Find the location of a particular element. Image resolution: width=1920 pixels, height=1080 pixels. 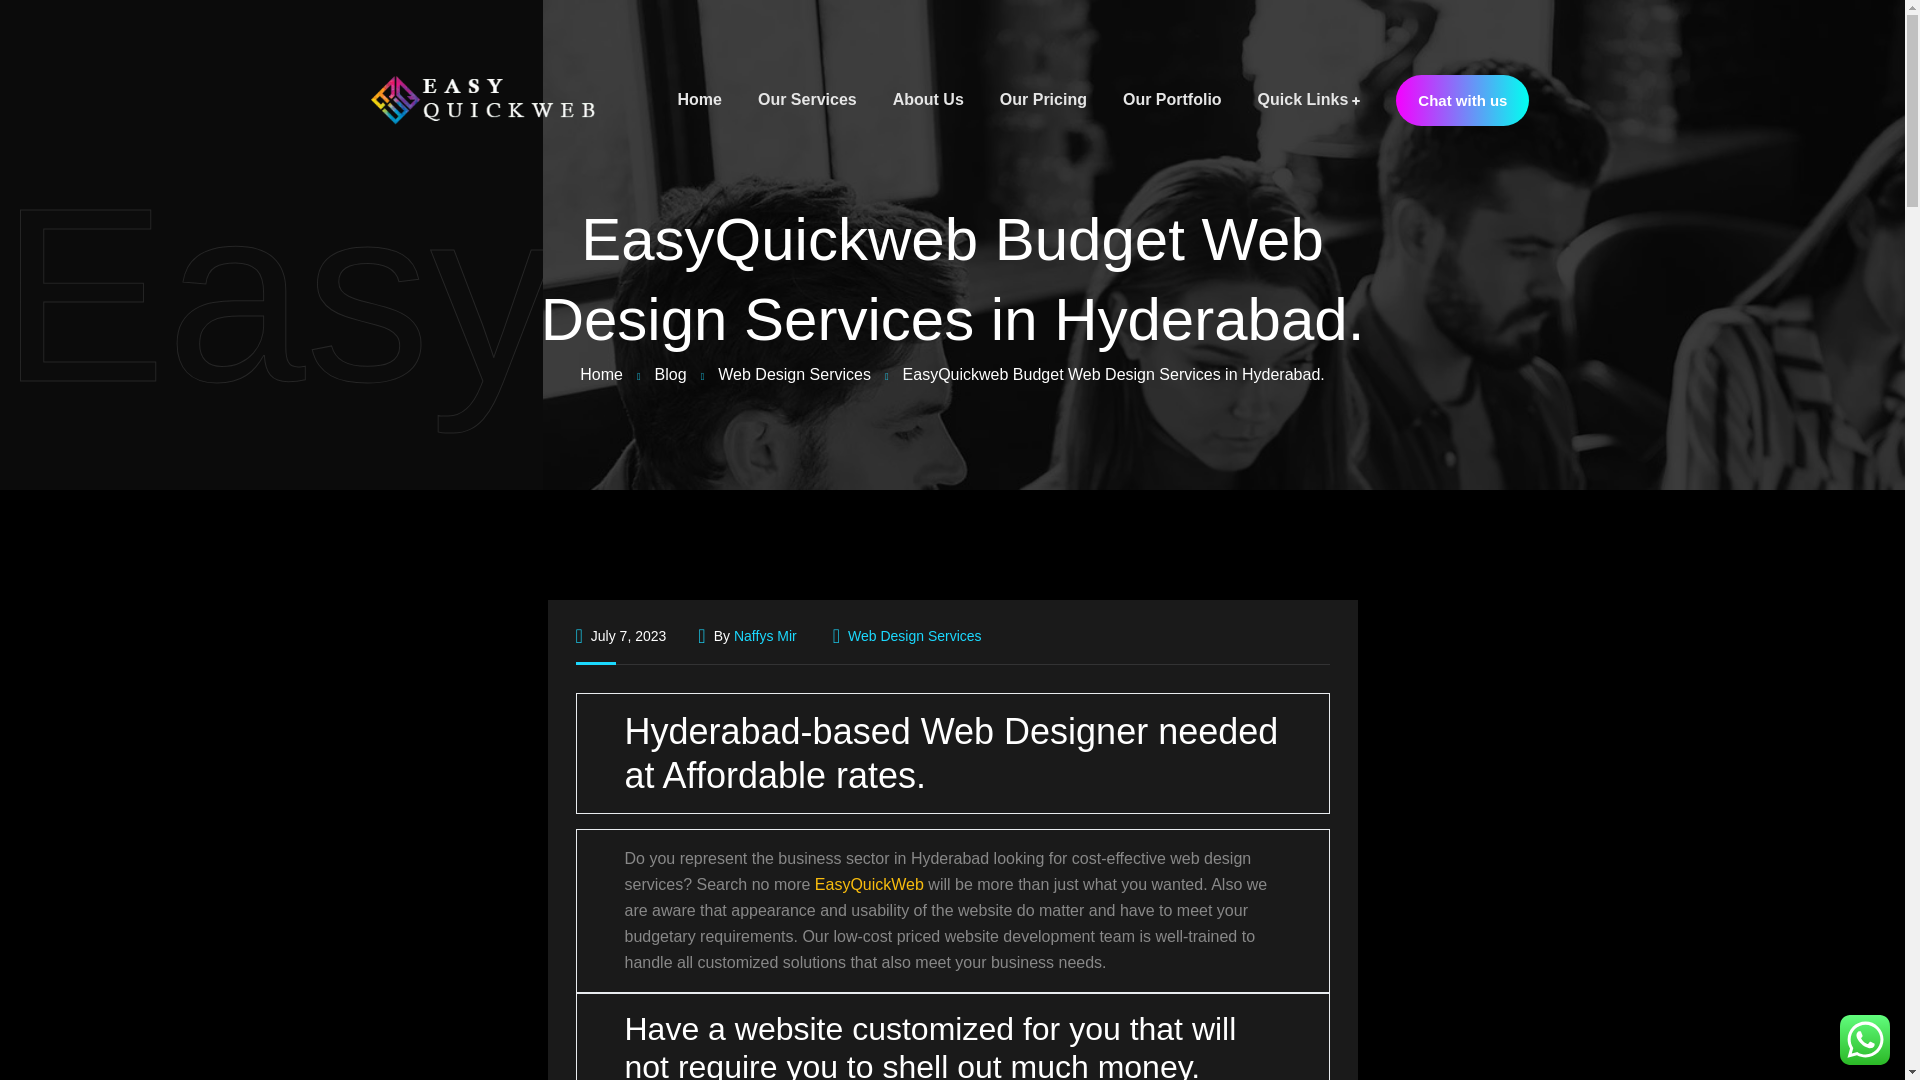

Posts by Naffys Mir is located at coordinates (764, 636).